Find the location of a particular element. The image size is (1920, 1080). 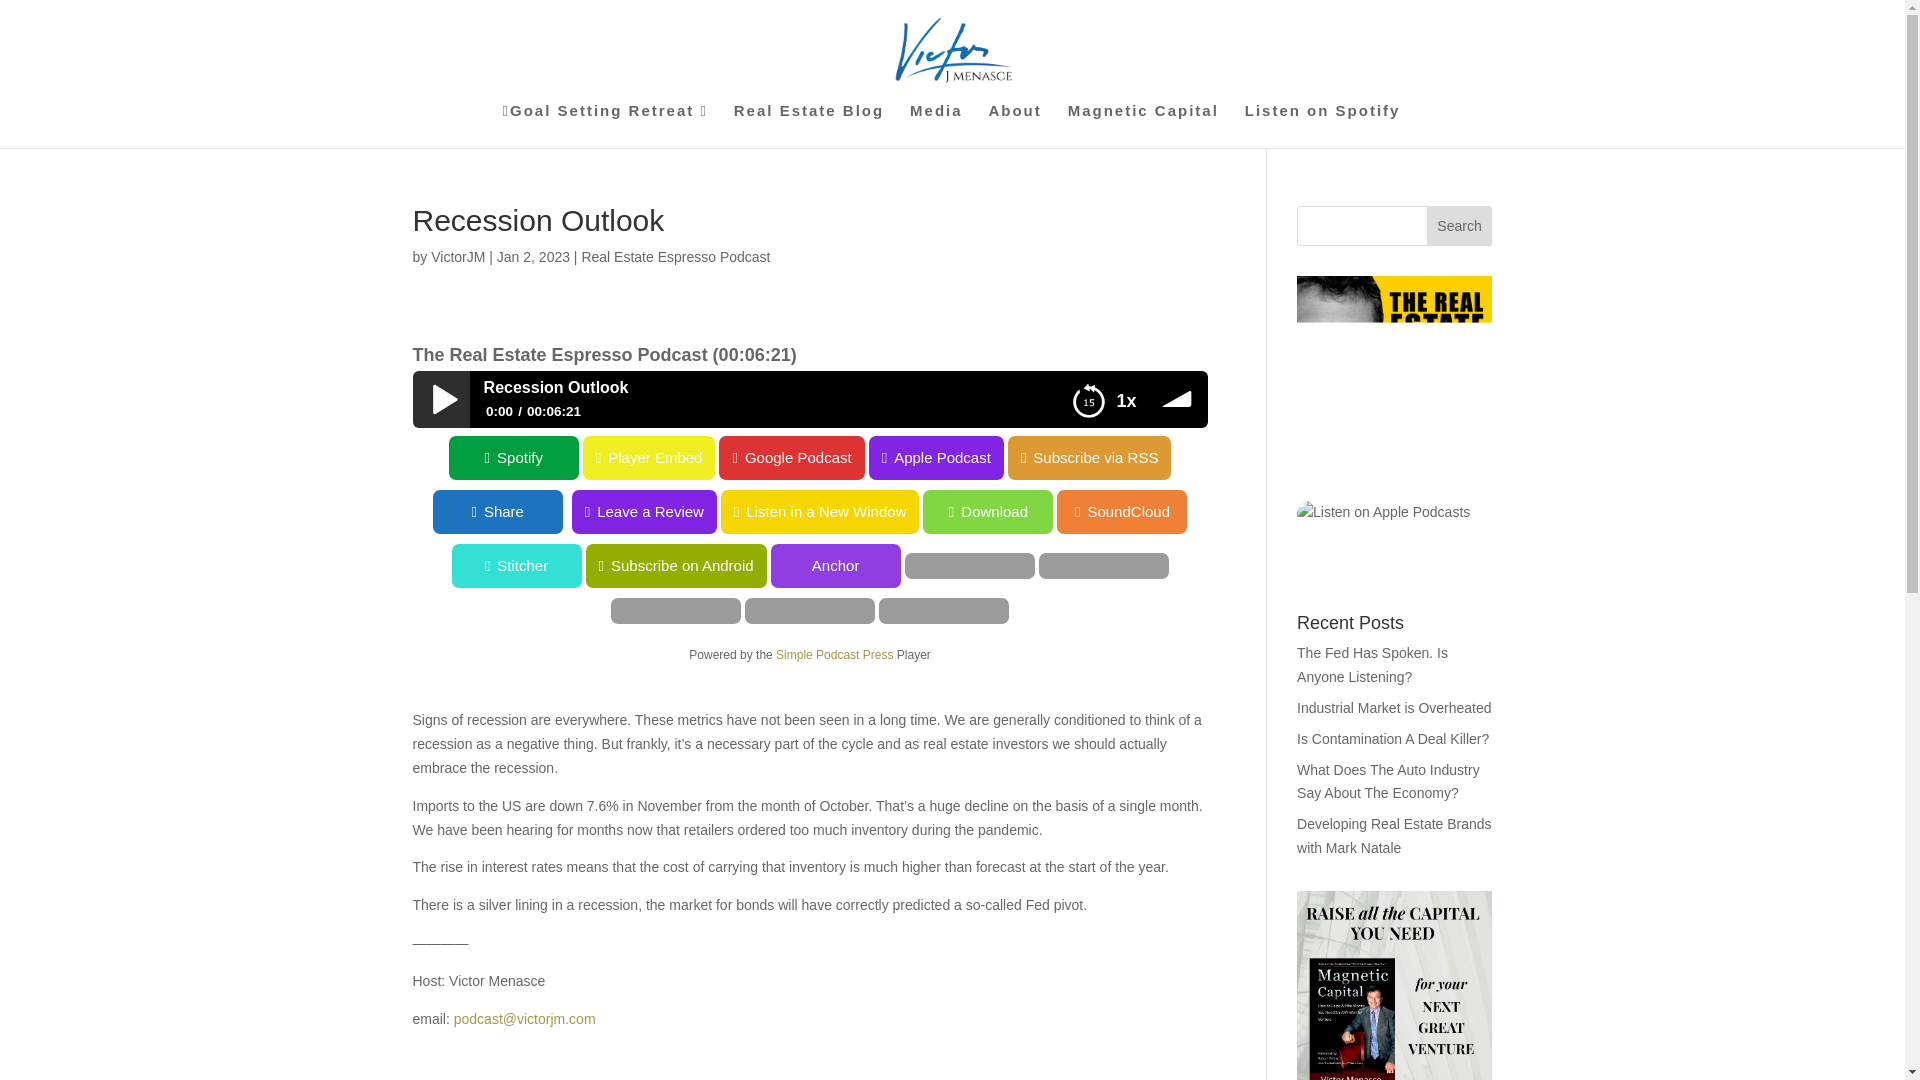

Spotify is located at coordinates (514, 458).